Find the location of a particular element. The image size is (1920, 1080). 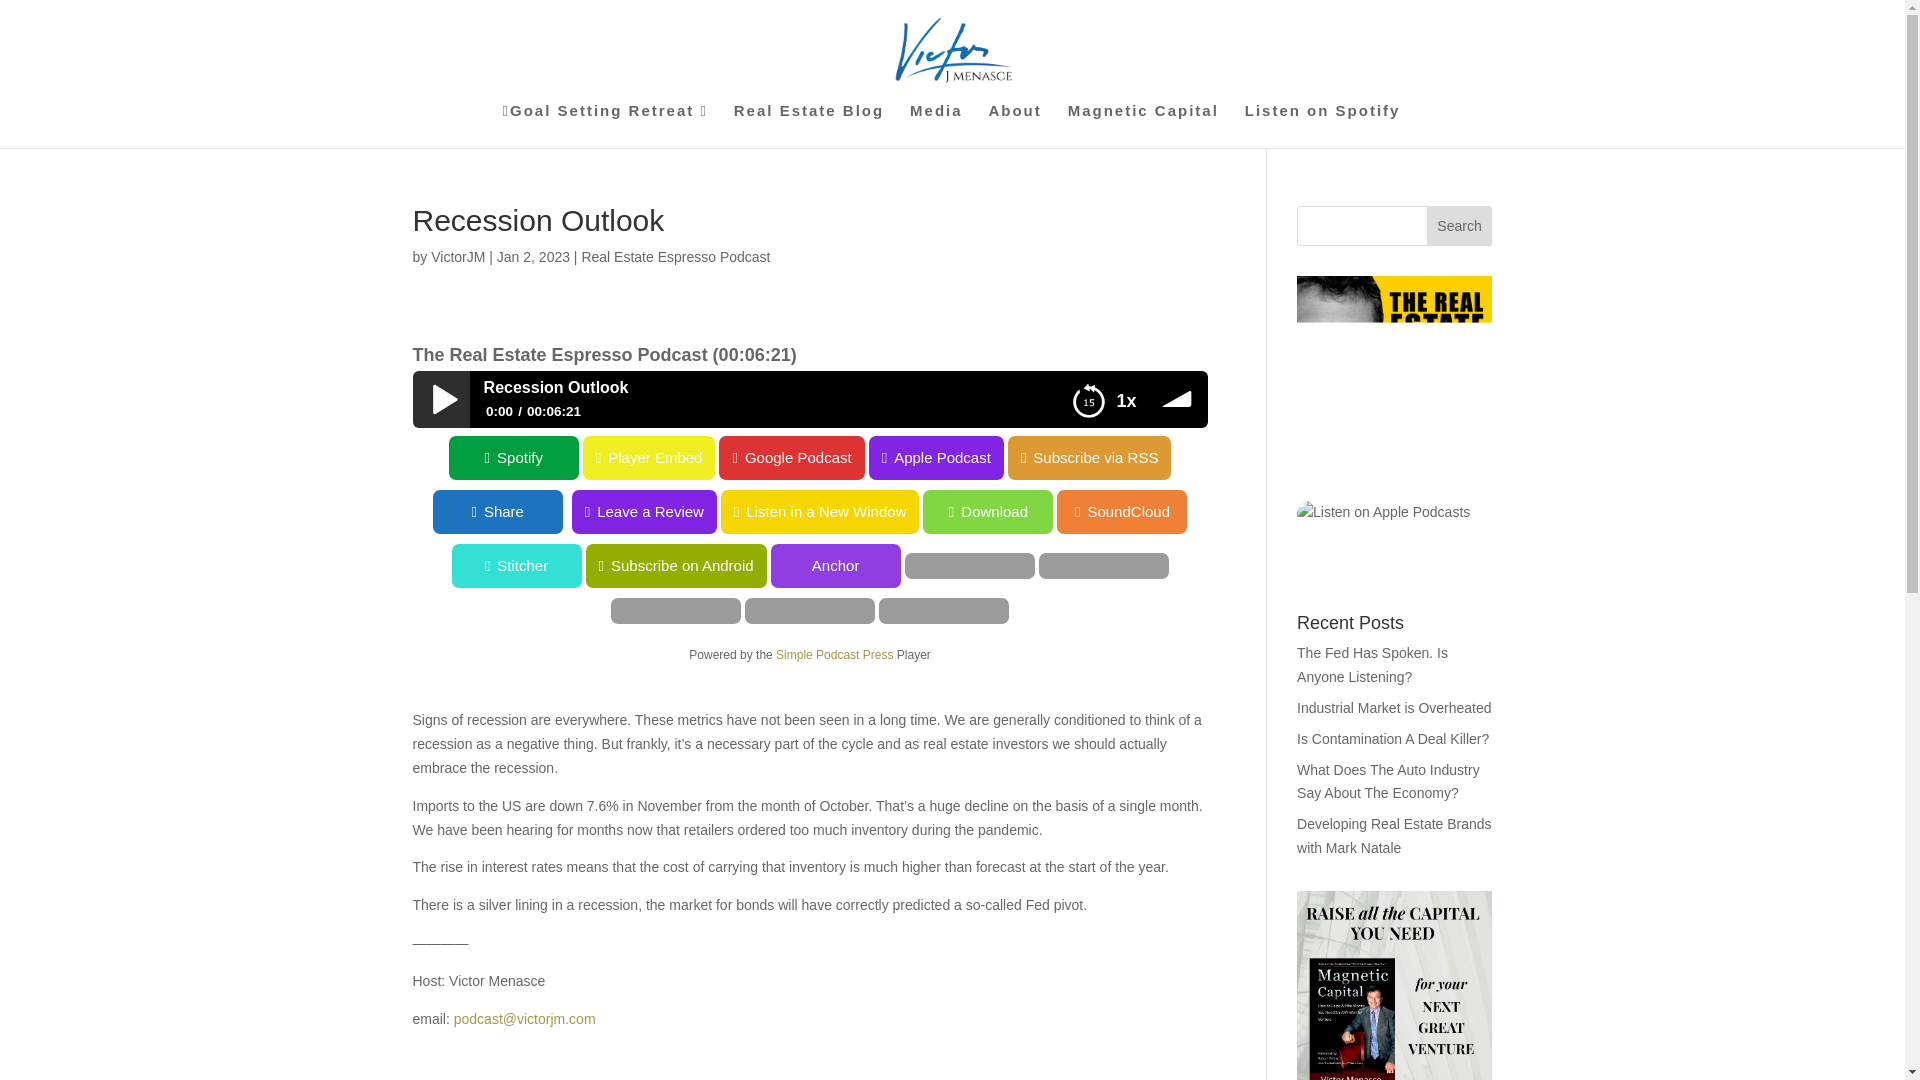

Spotify is located at coordinates (514, 458).